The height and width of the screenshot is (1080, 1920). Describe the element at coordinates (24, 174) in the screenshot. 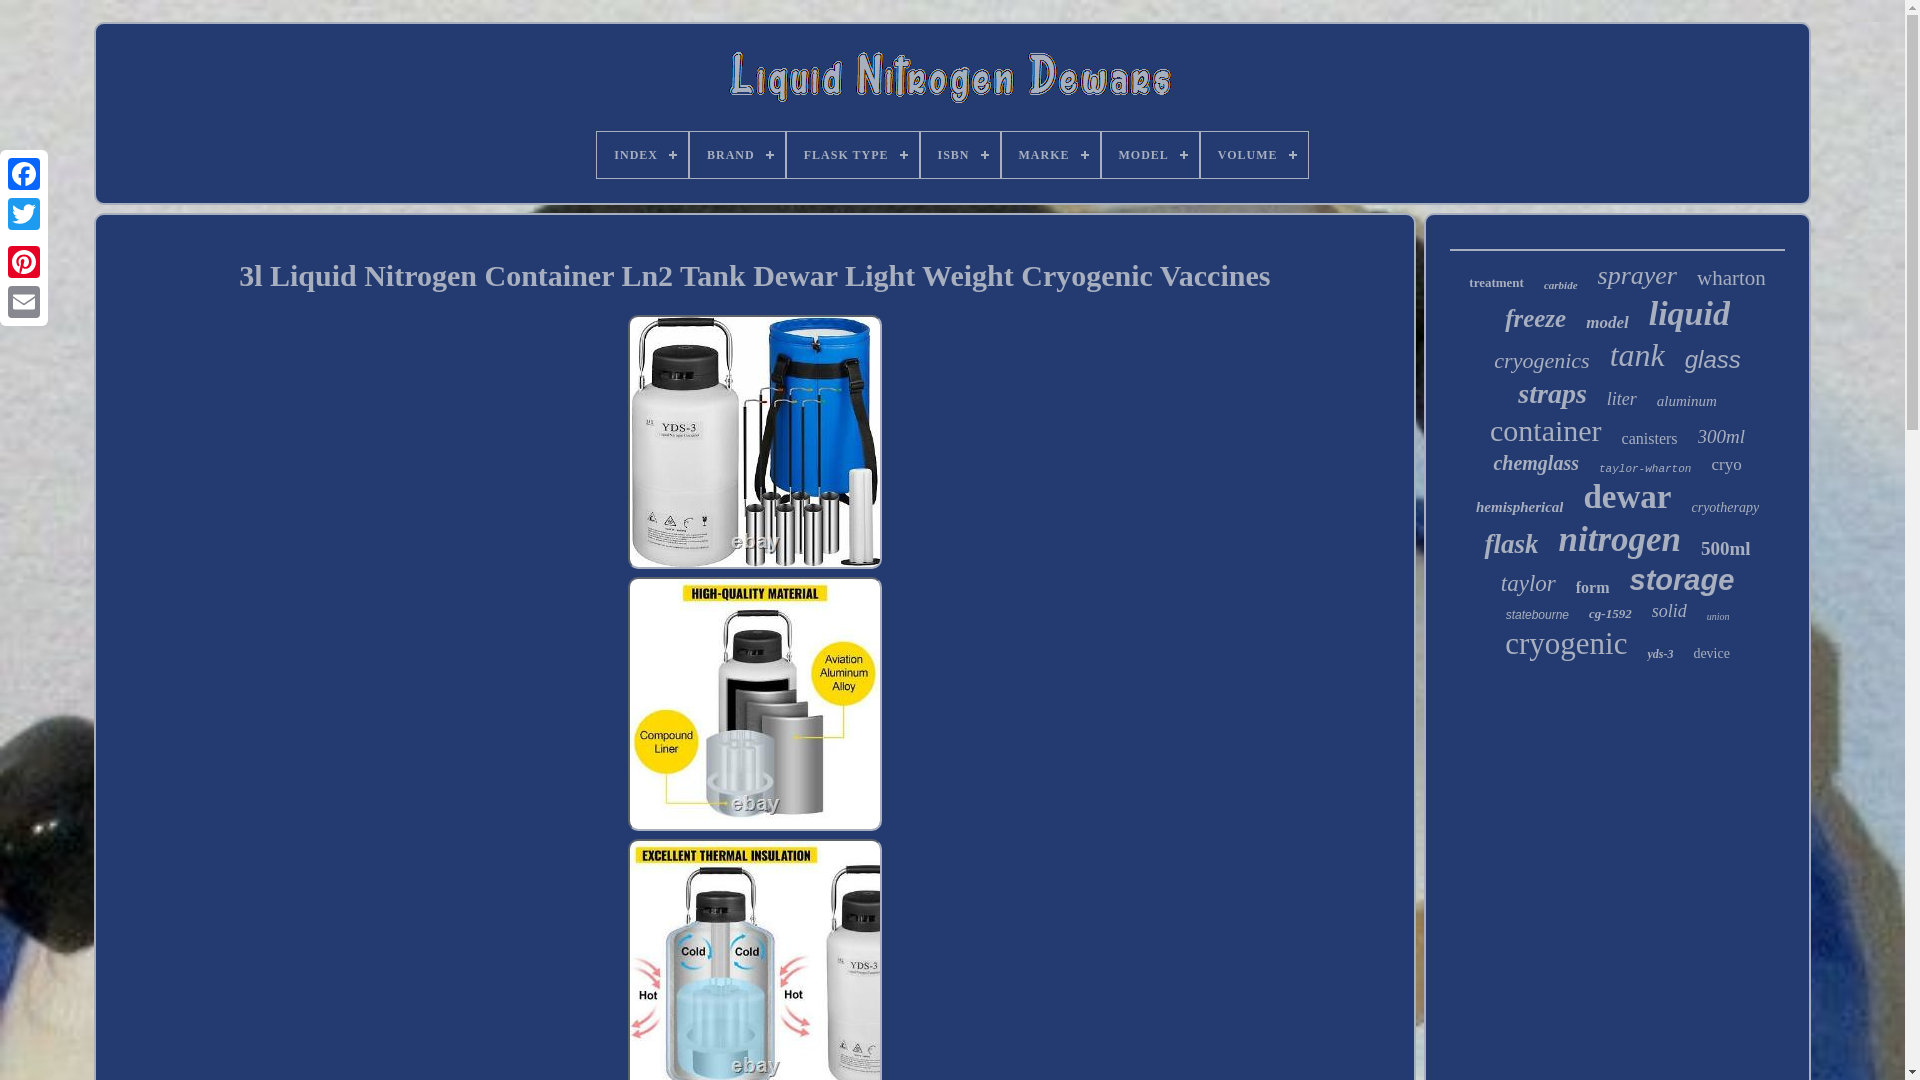

I see `Facebook` at that location.